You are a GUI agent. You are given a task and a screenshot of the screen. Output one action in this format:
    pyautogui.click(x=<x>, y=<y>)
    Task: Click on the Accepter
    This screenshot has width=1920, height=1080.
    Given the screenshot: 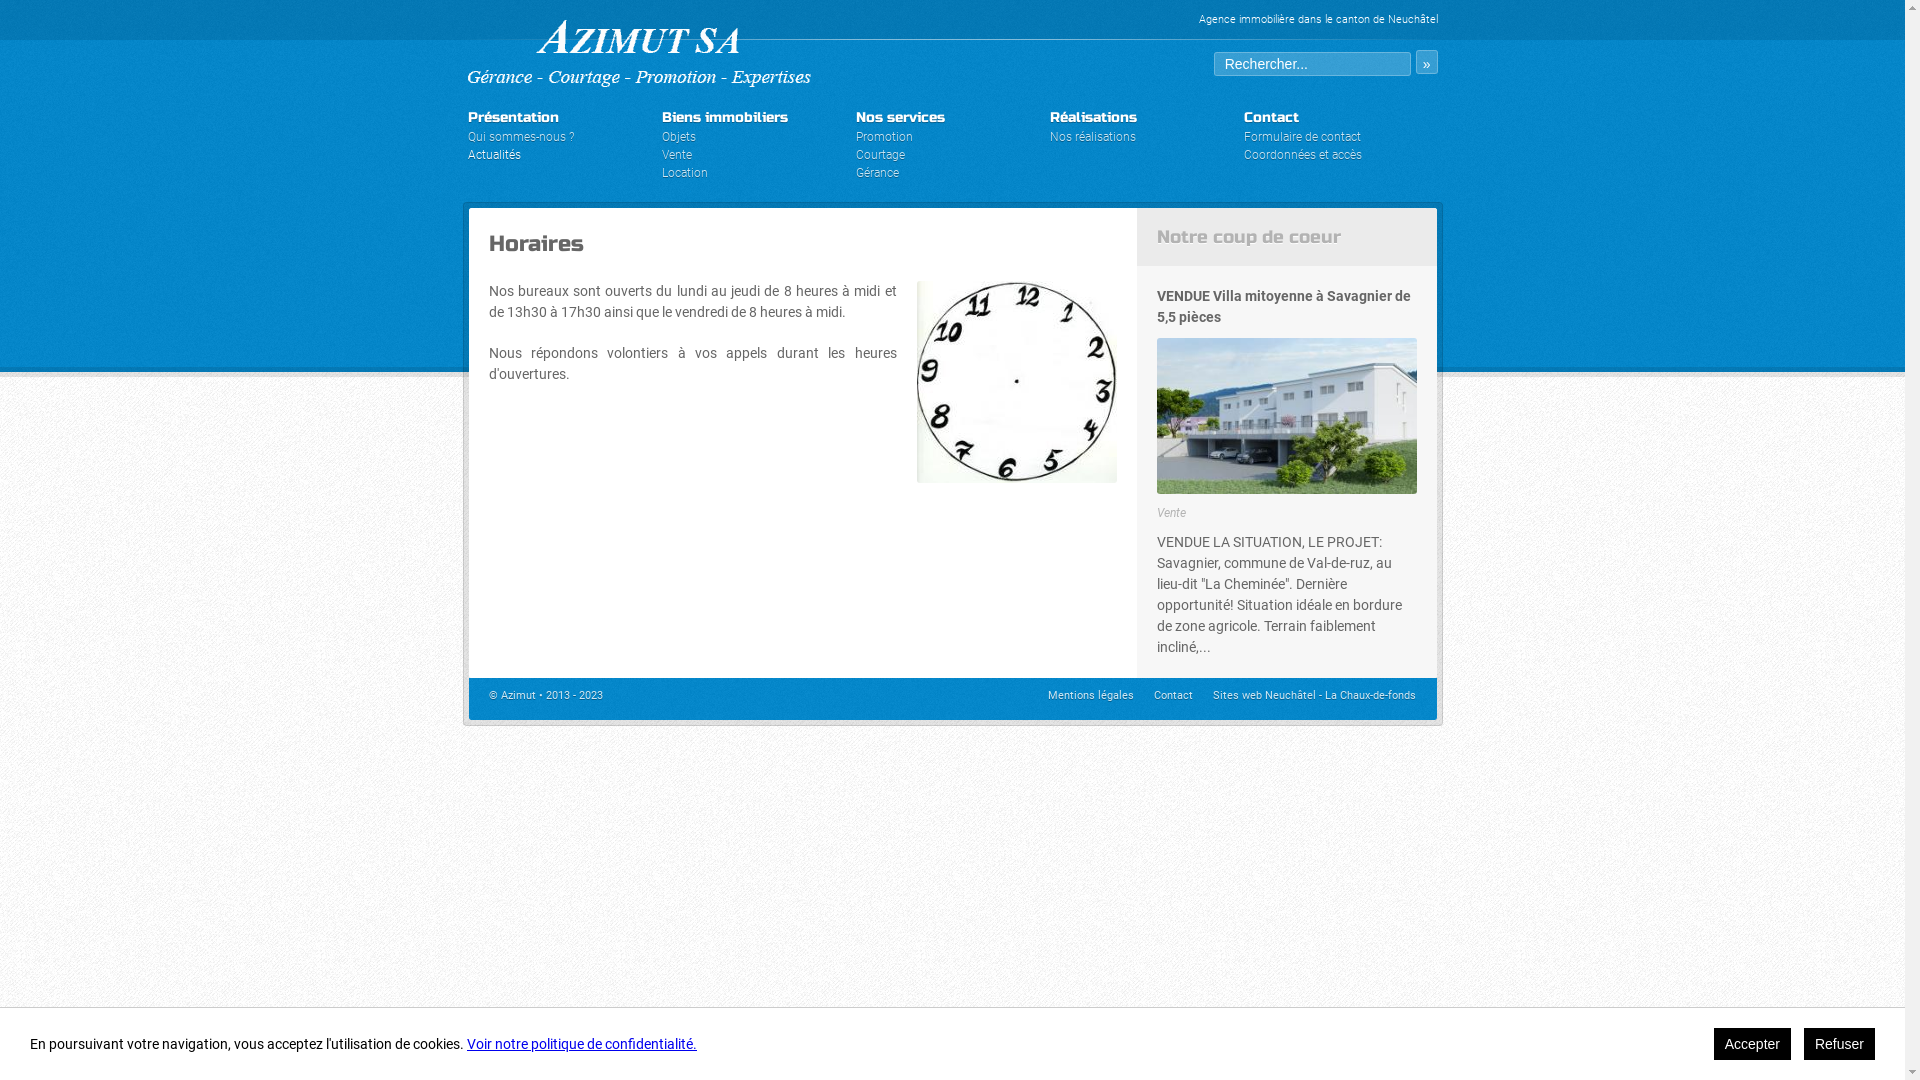 What is the action you would take?
    pyautogui.click(x=1752, y=1044)
    